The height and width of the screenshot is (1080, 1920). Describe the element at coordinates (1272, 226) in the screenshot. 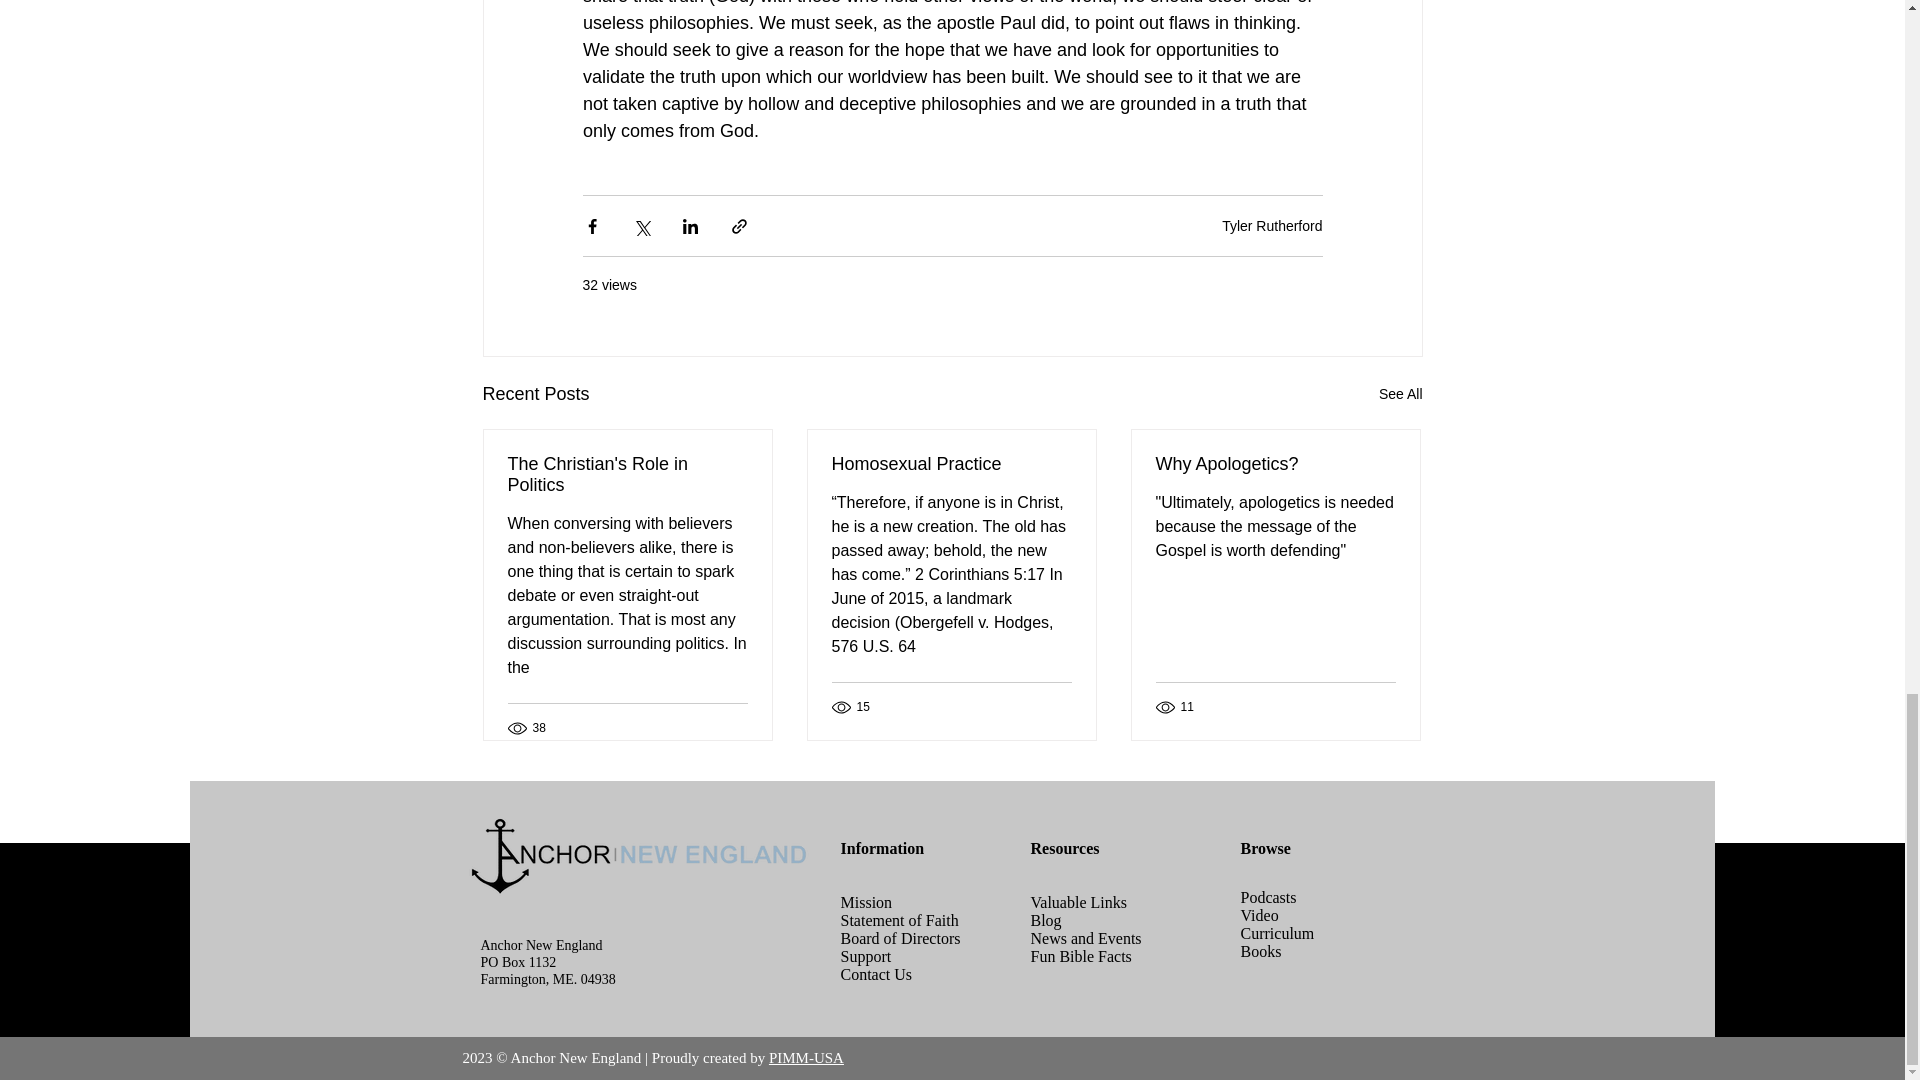

I see `Tyler Rutherford` at that location.